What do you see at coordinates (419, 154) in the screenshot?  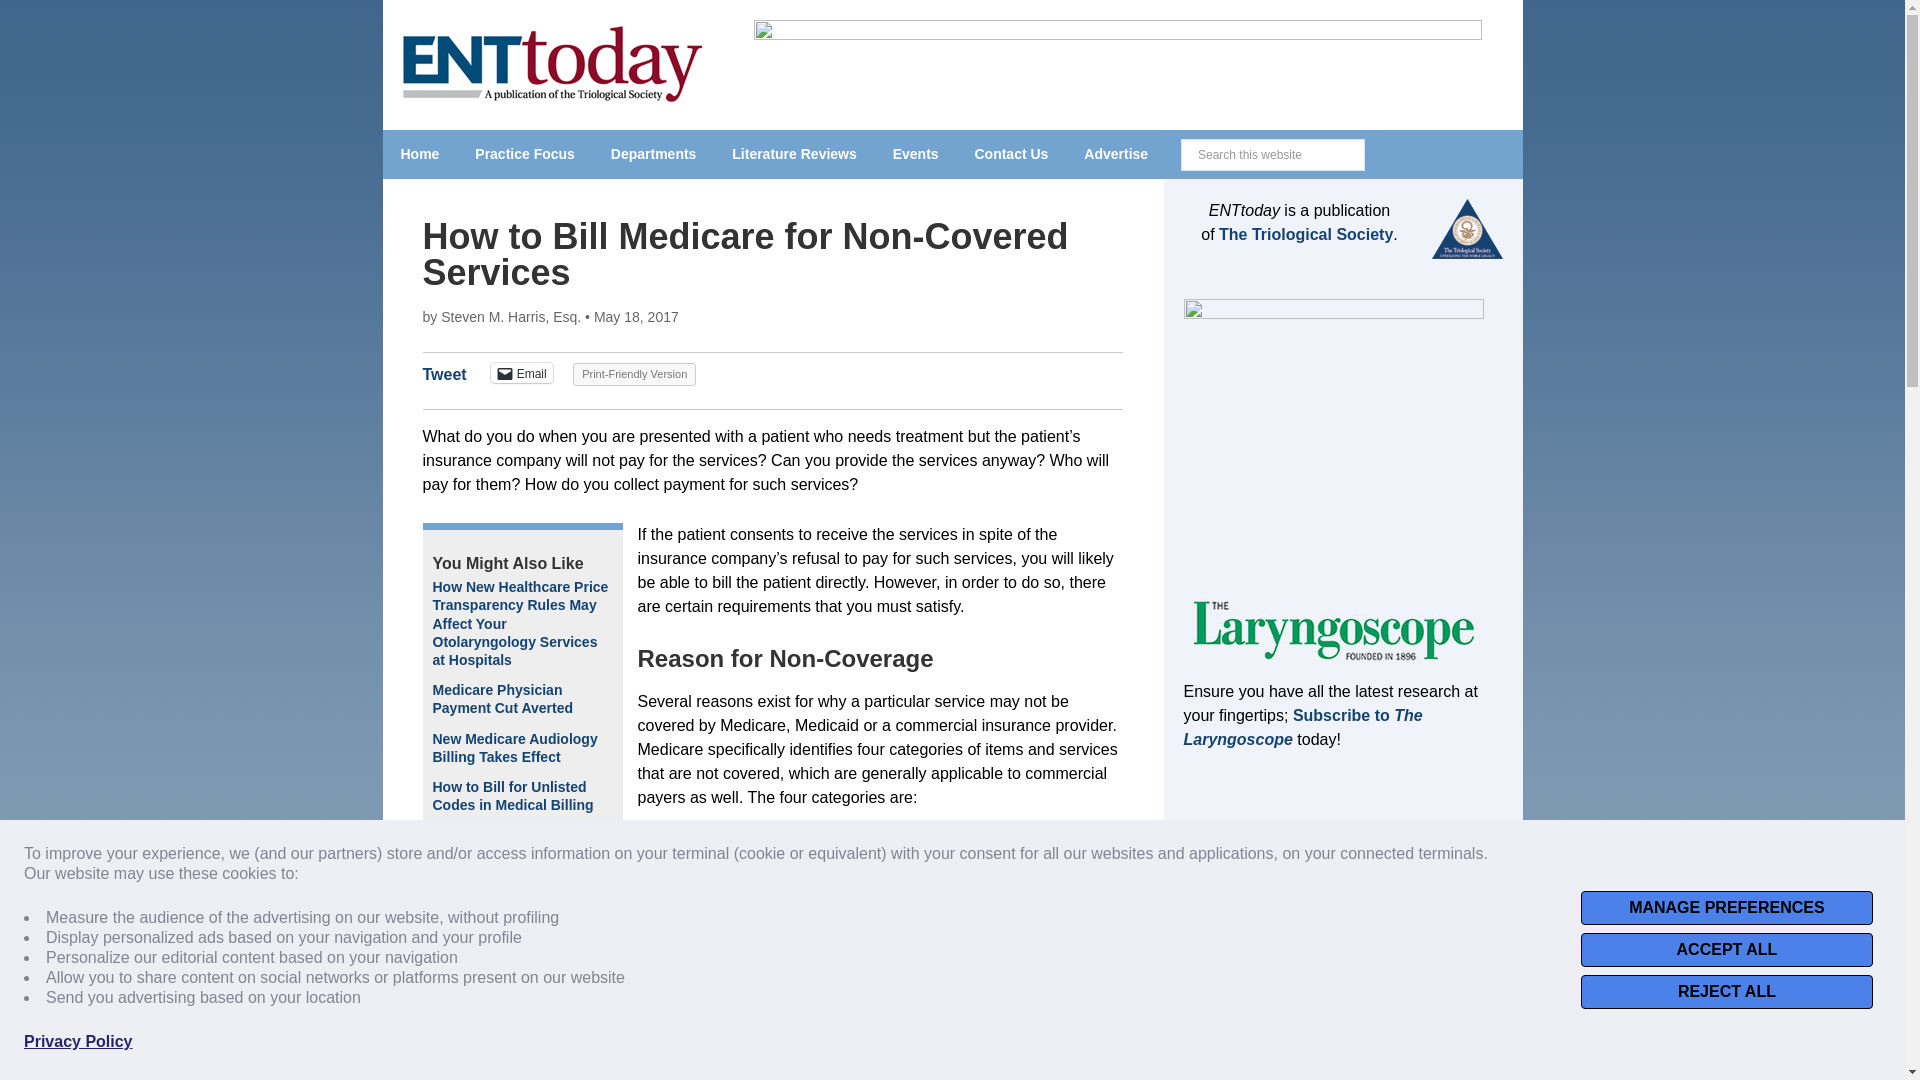 I see `Home` at bounding box center [419, 154].